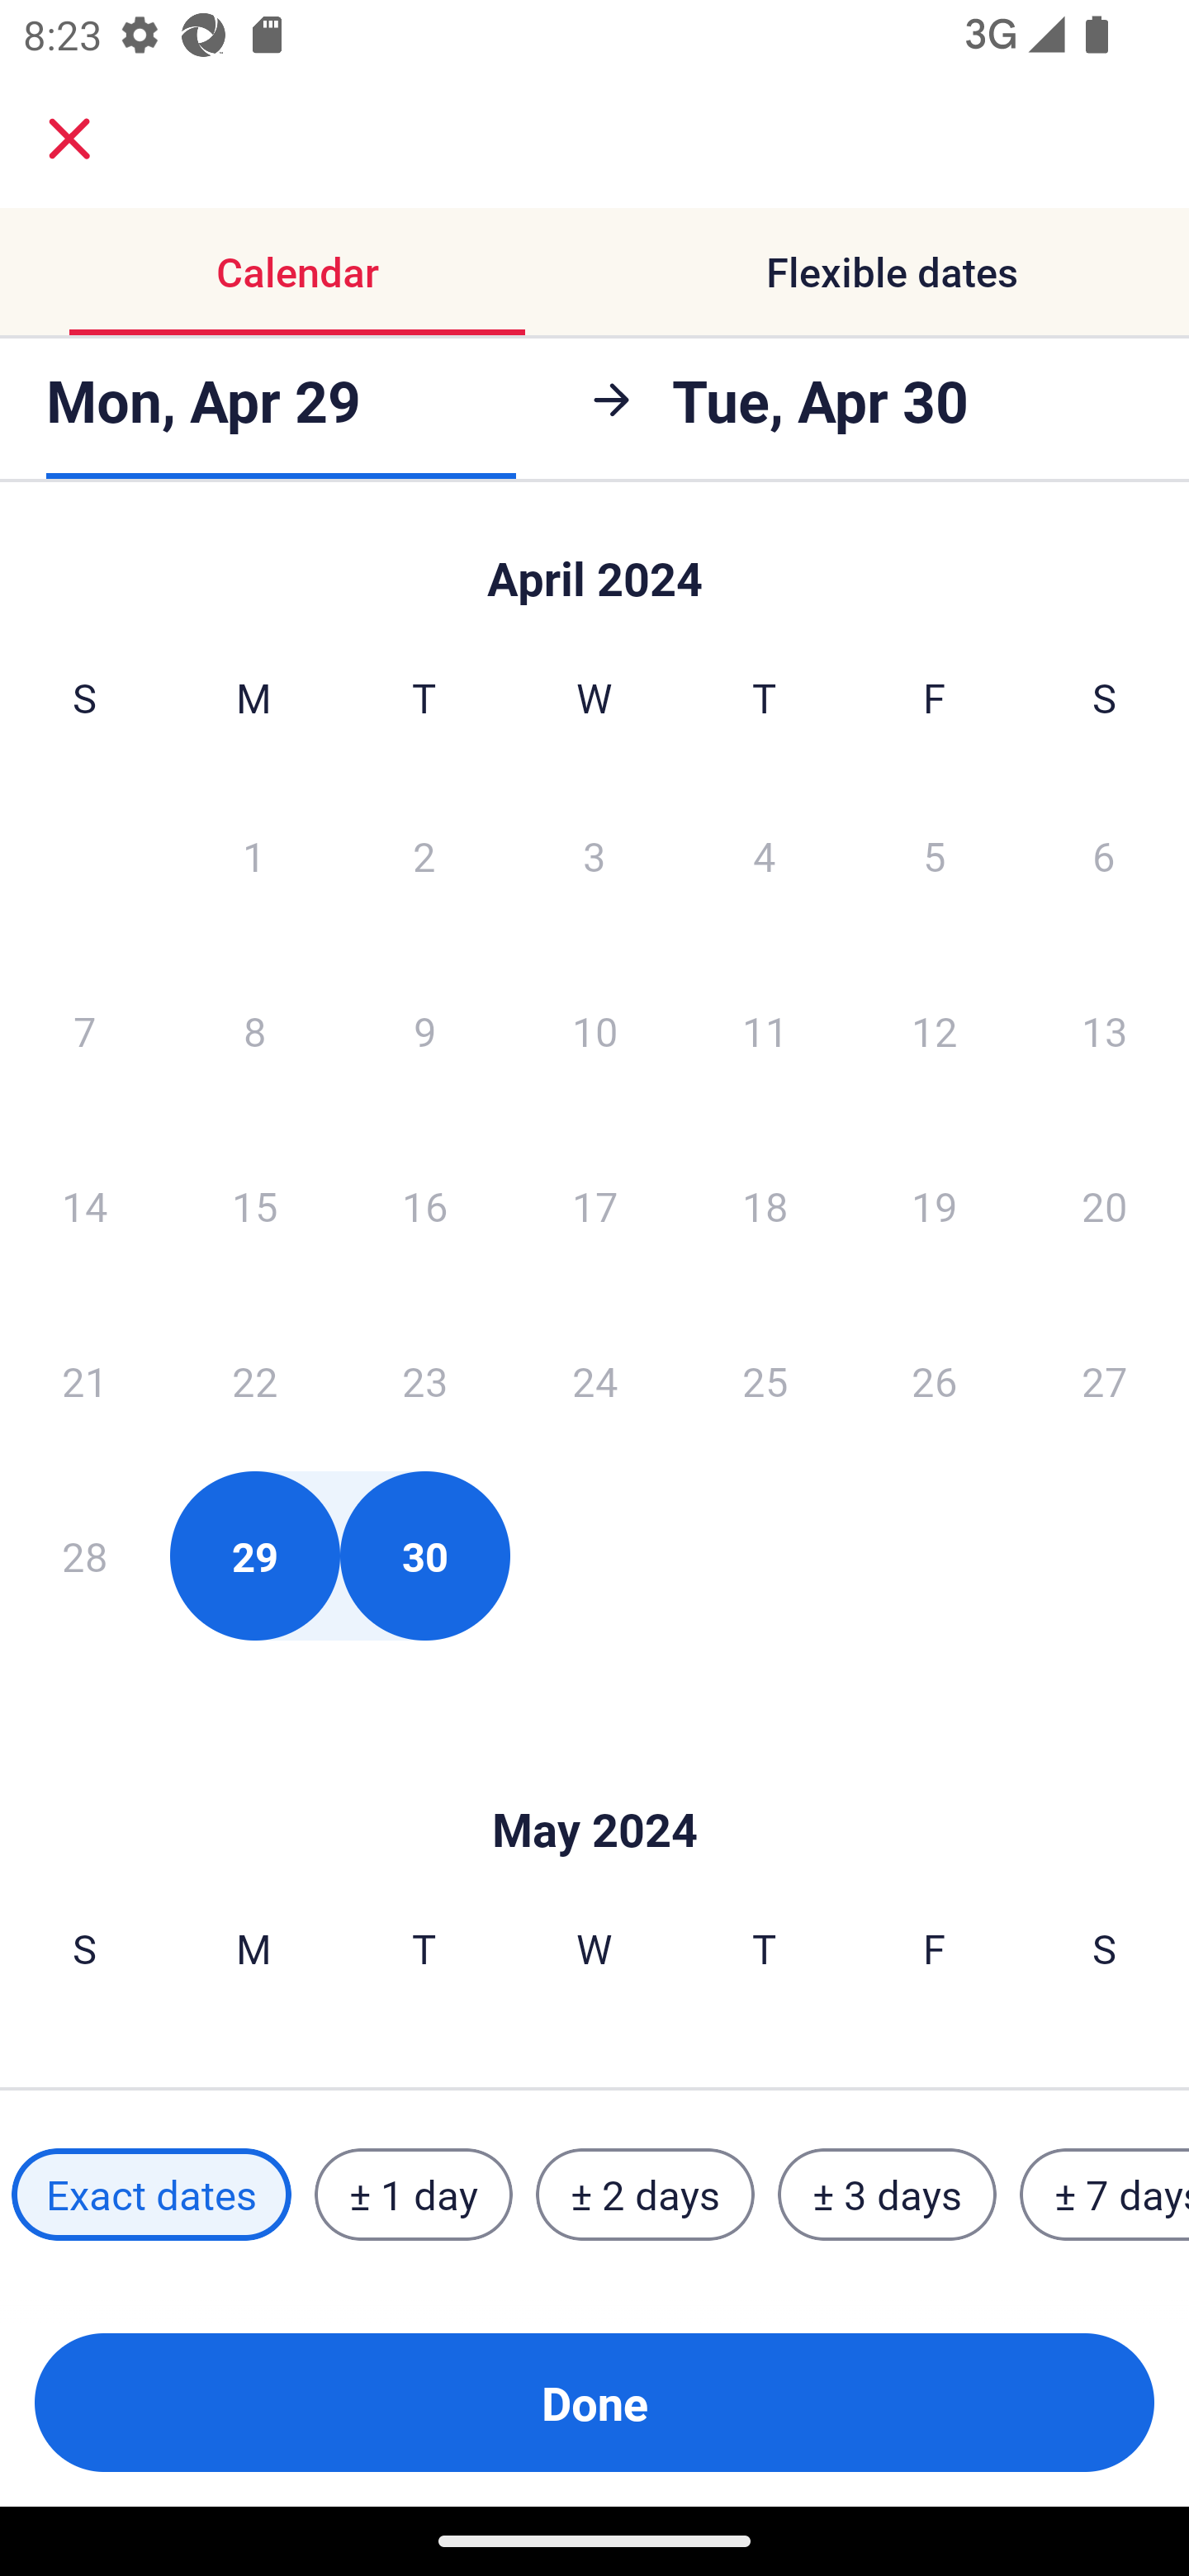  Describe the element at coordinates (594, 563) in the screenshot. I see `Skip to Done` at that location.